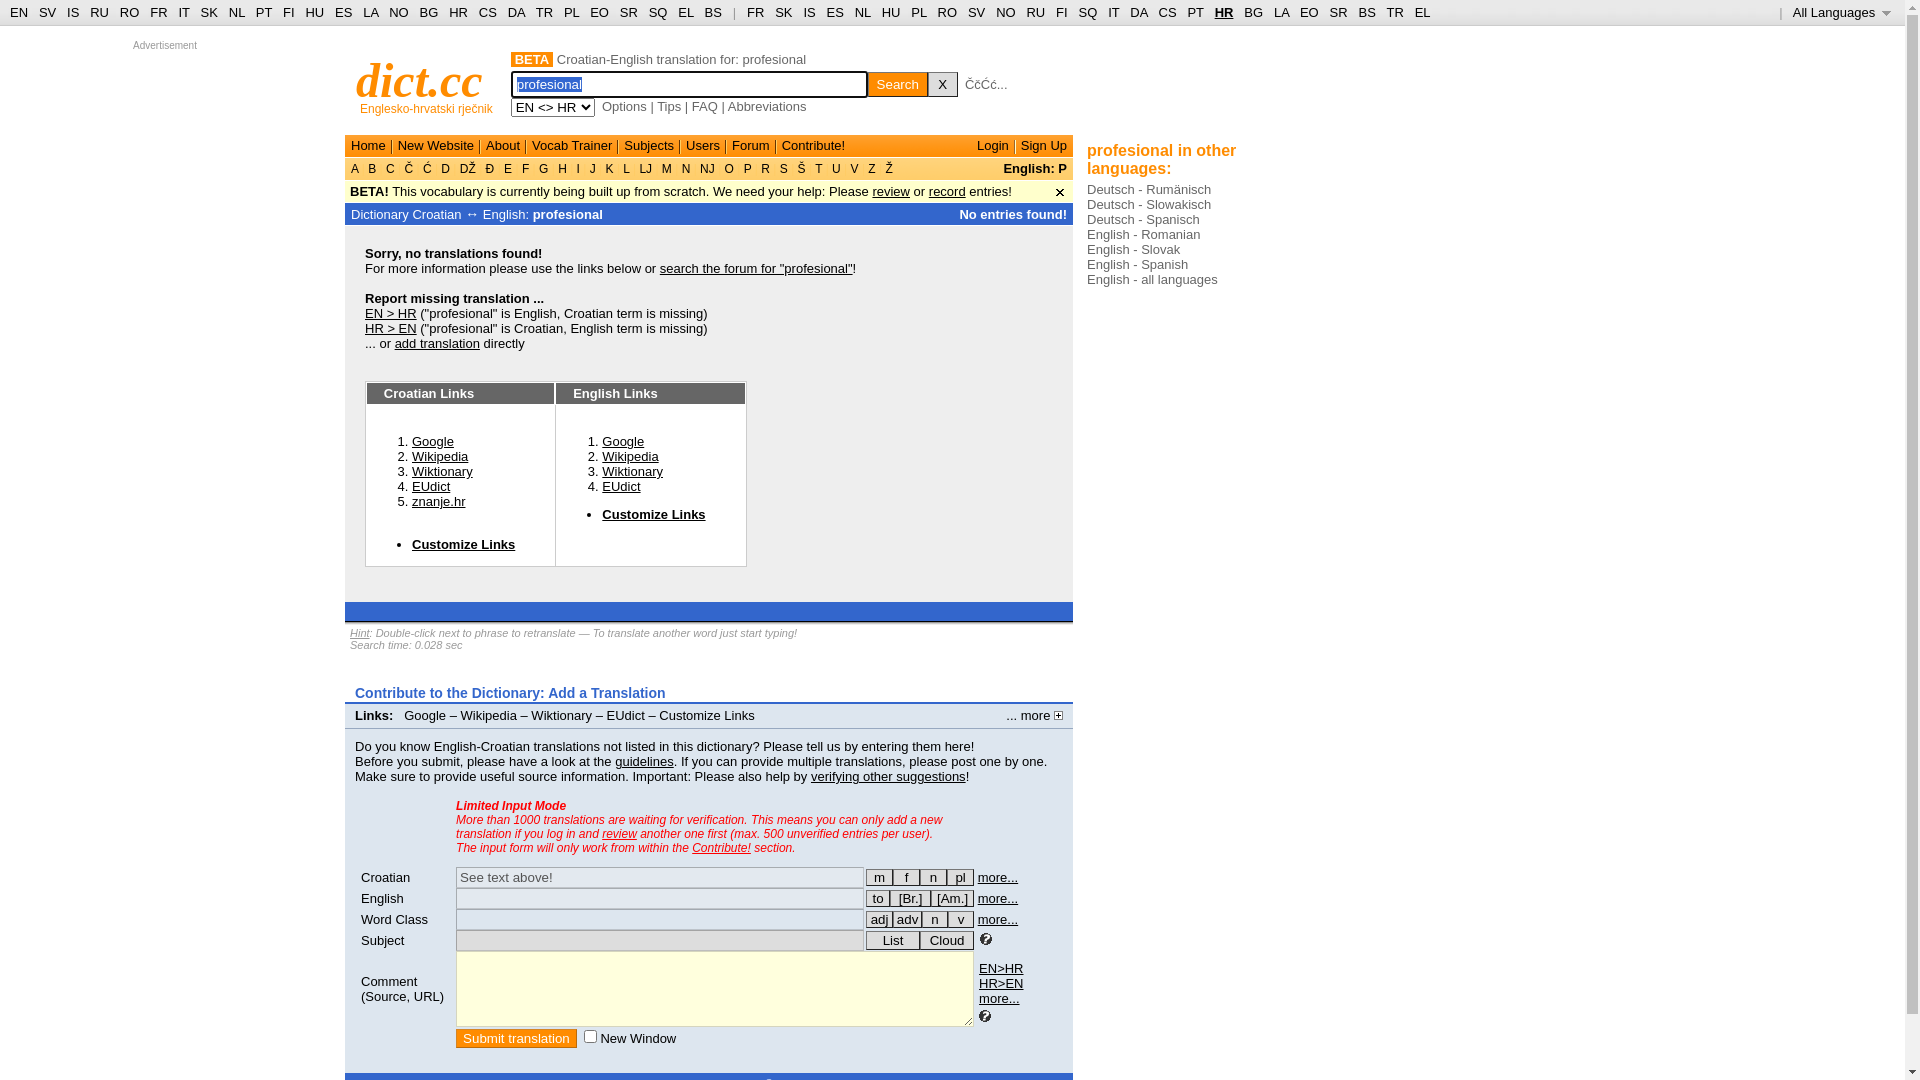  What do you see at coordinates (1062, 12) in the screenshot?
I see `FI` at bounding box center [1062, 12].